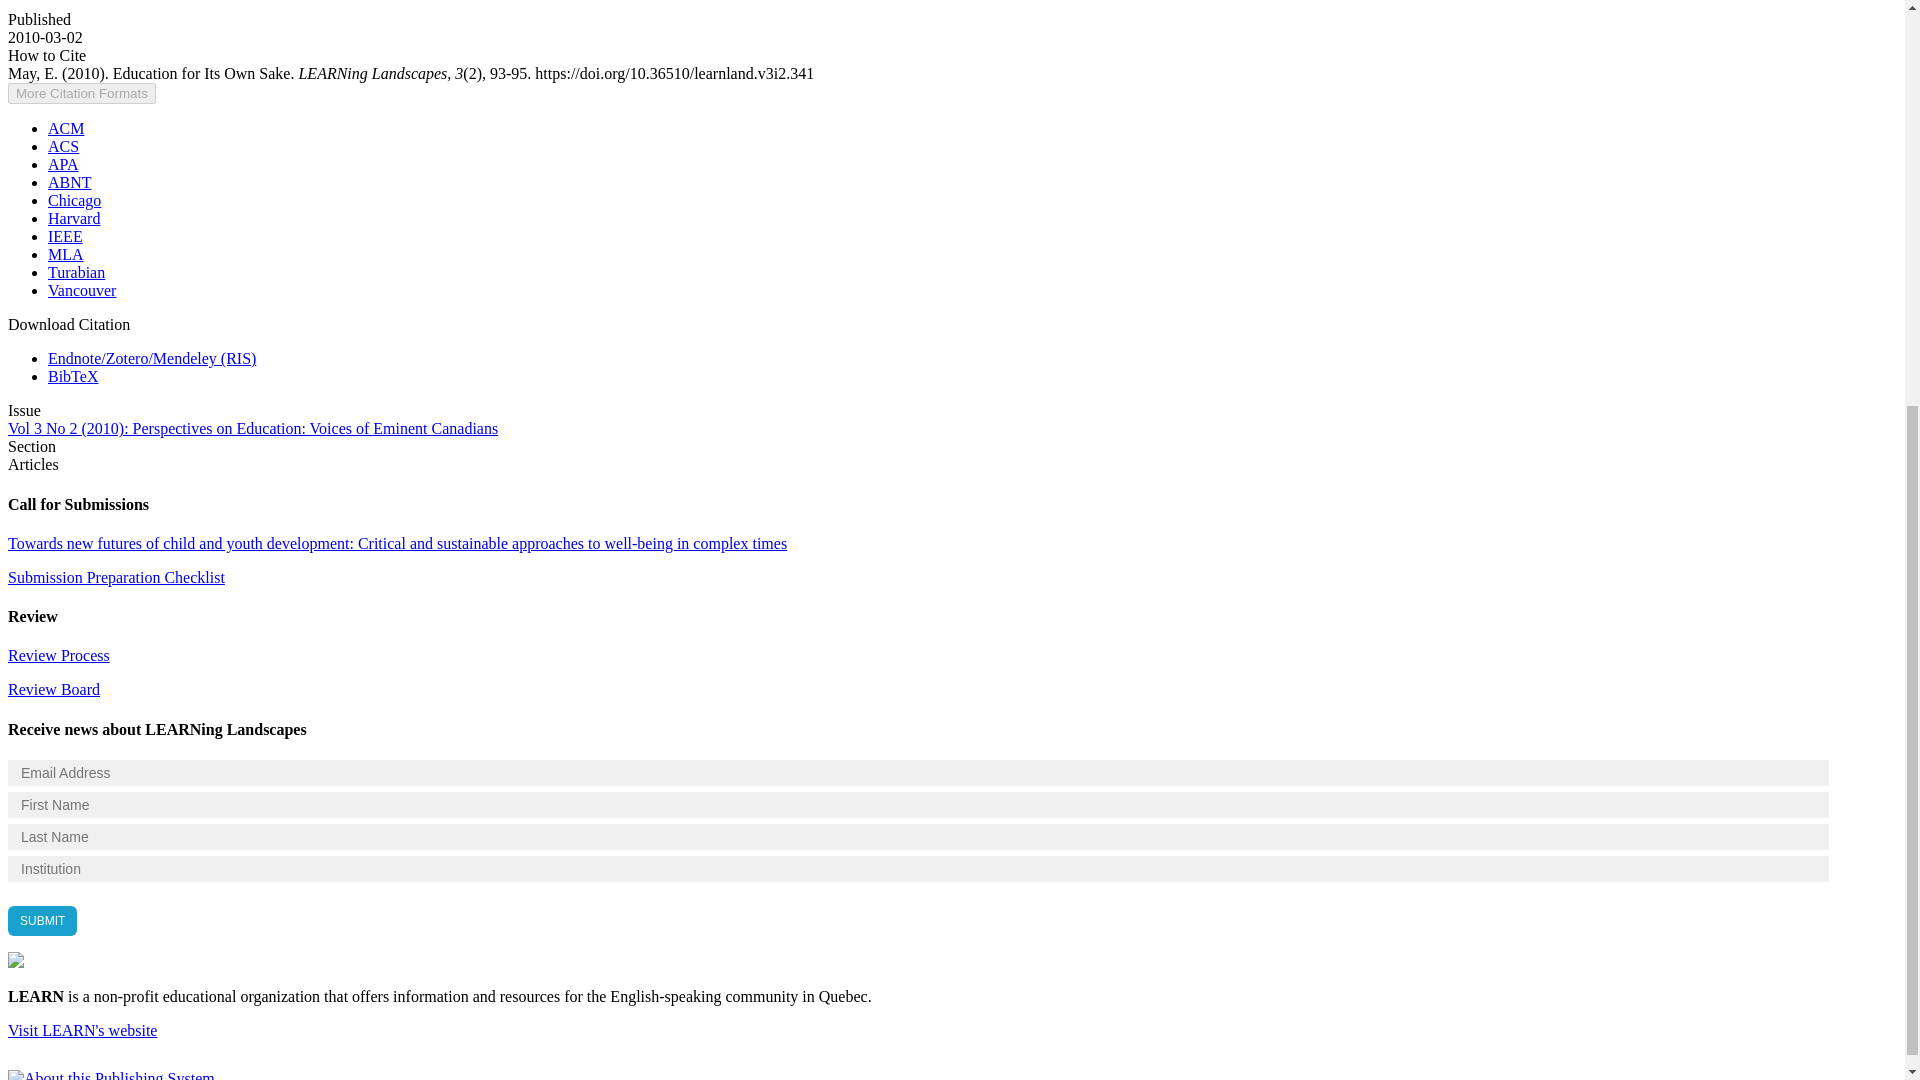  What do you see at coordinates (66, 128) in the screenshot?
I see `ACM` at bounding box center [66, 128].